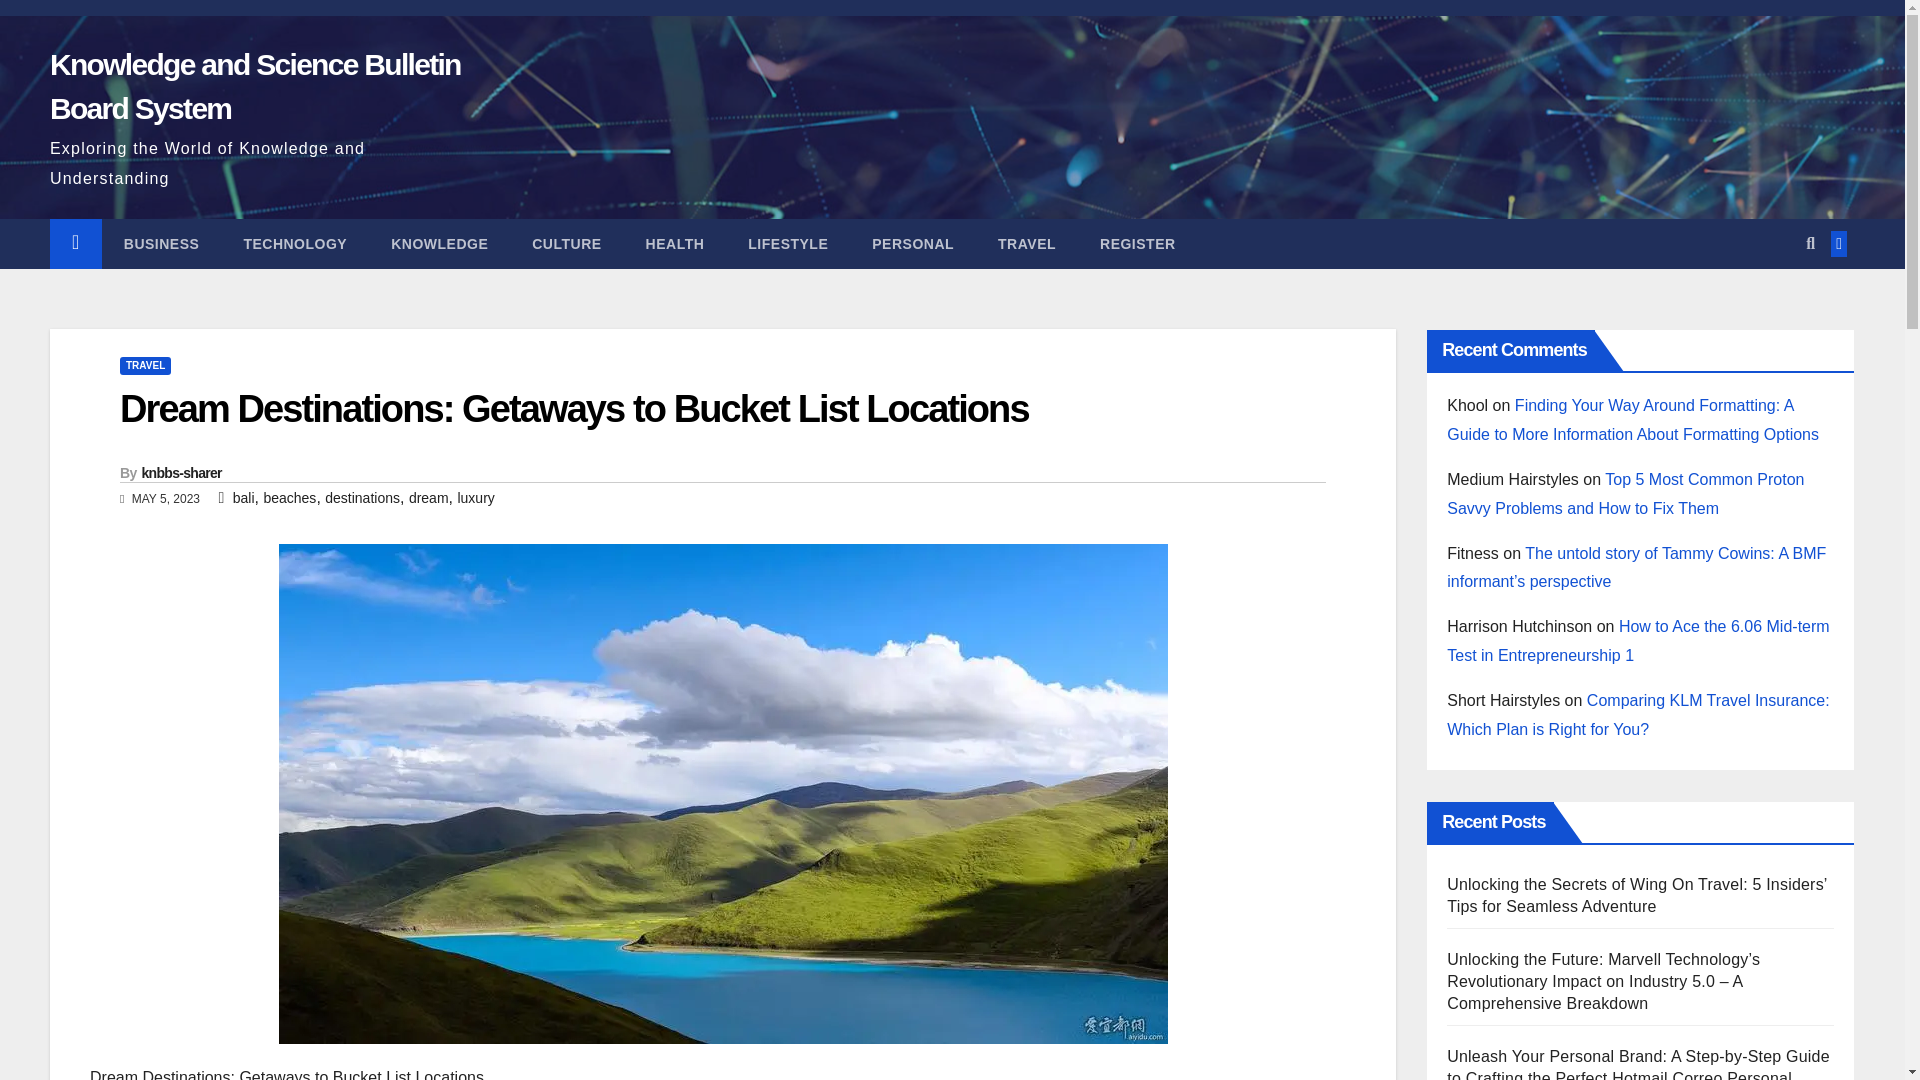 This screenshot has width=1920, height=1080. Describe the element at coordinates (788, 244) in the screenshot. I see `LIFESTYLE` at that location.